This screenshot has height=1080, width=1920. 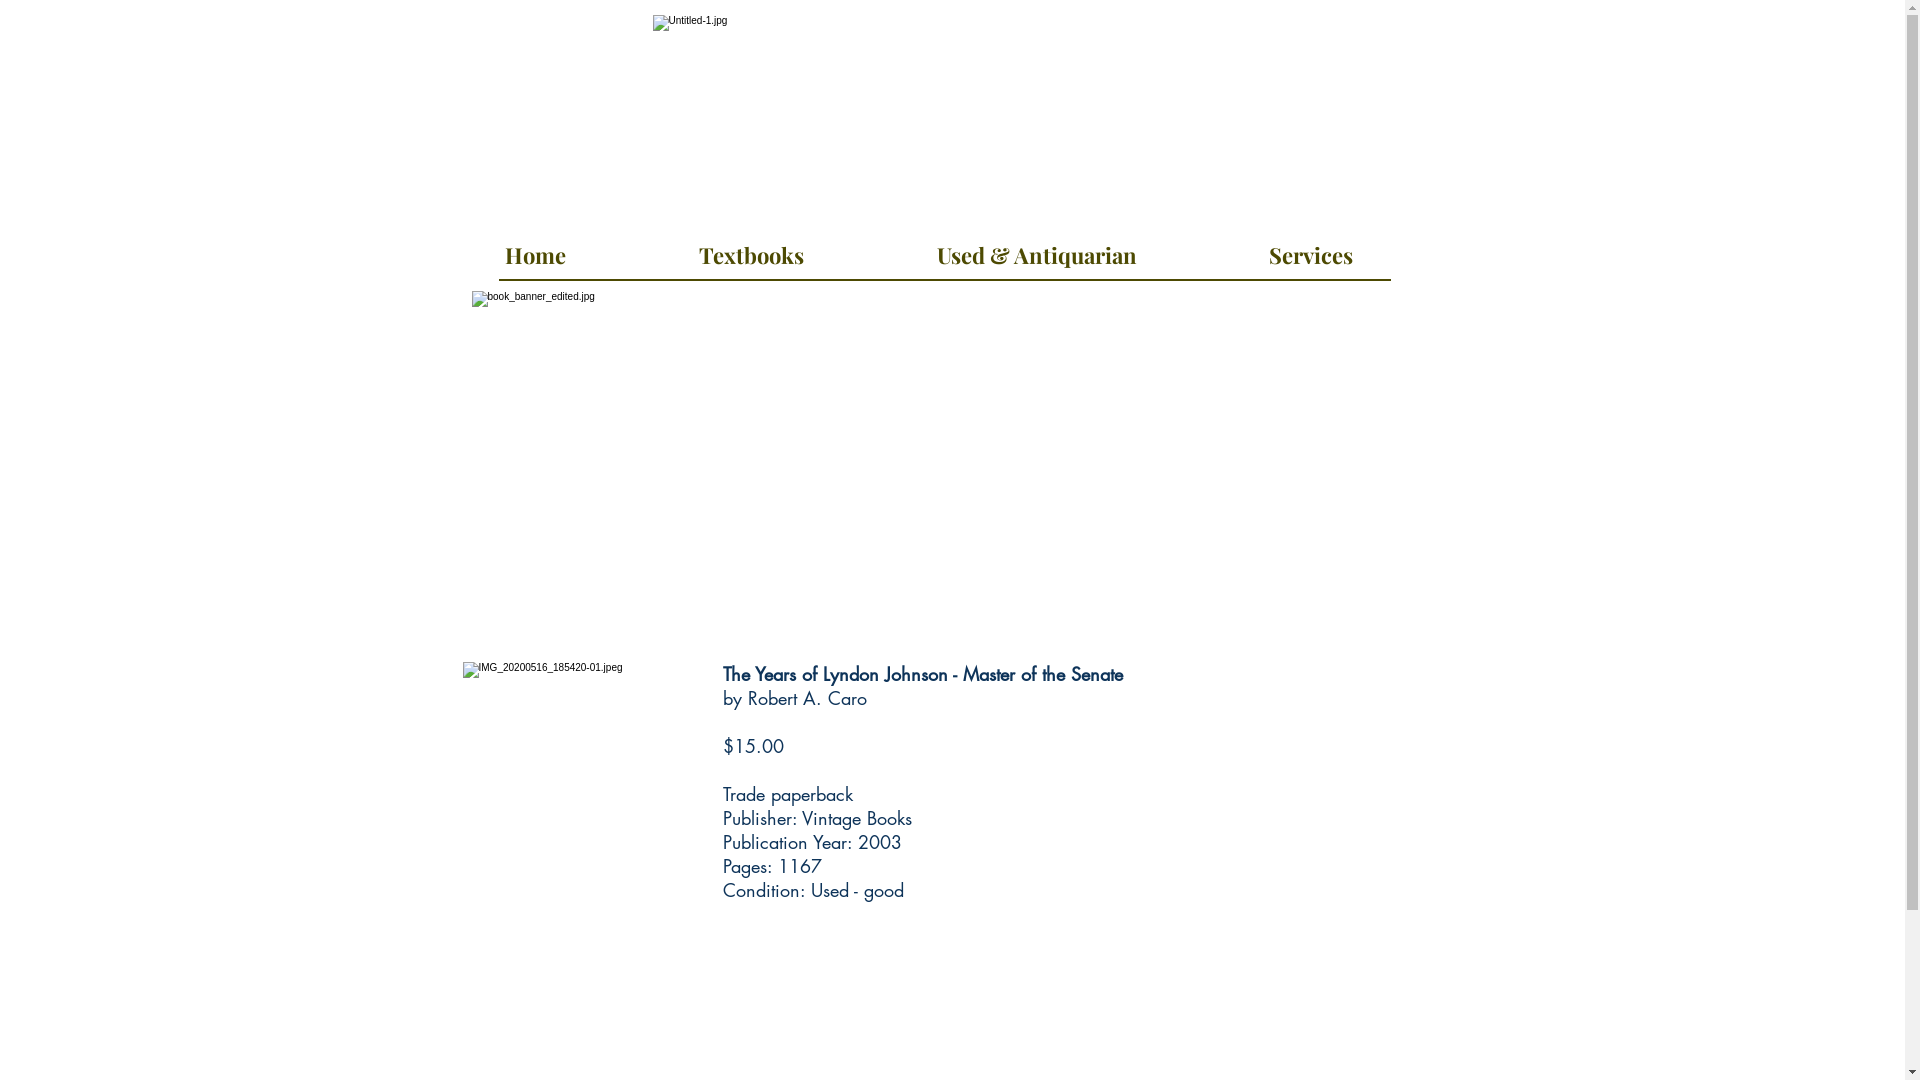 I want to click on Used & Antiquarian, so click(x=1036, y=246).